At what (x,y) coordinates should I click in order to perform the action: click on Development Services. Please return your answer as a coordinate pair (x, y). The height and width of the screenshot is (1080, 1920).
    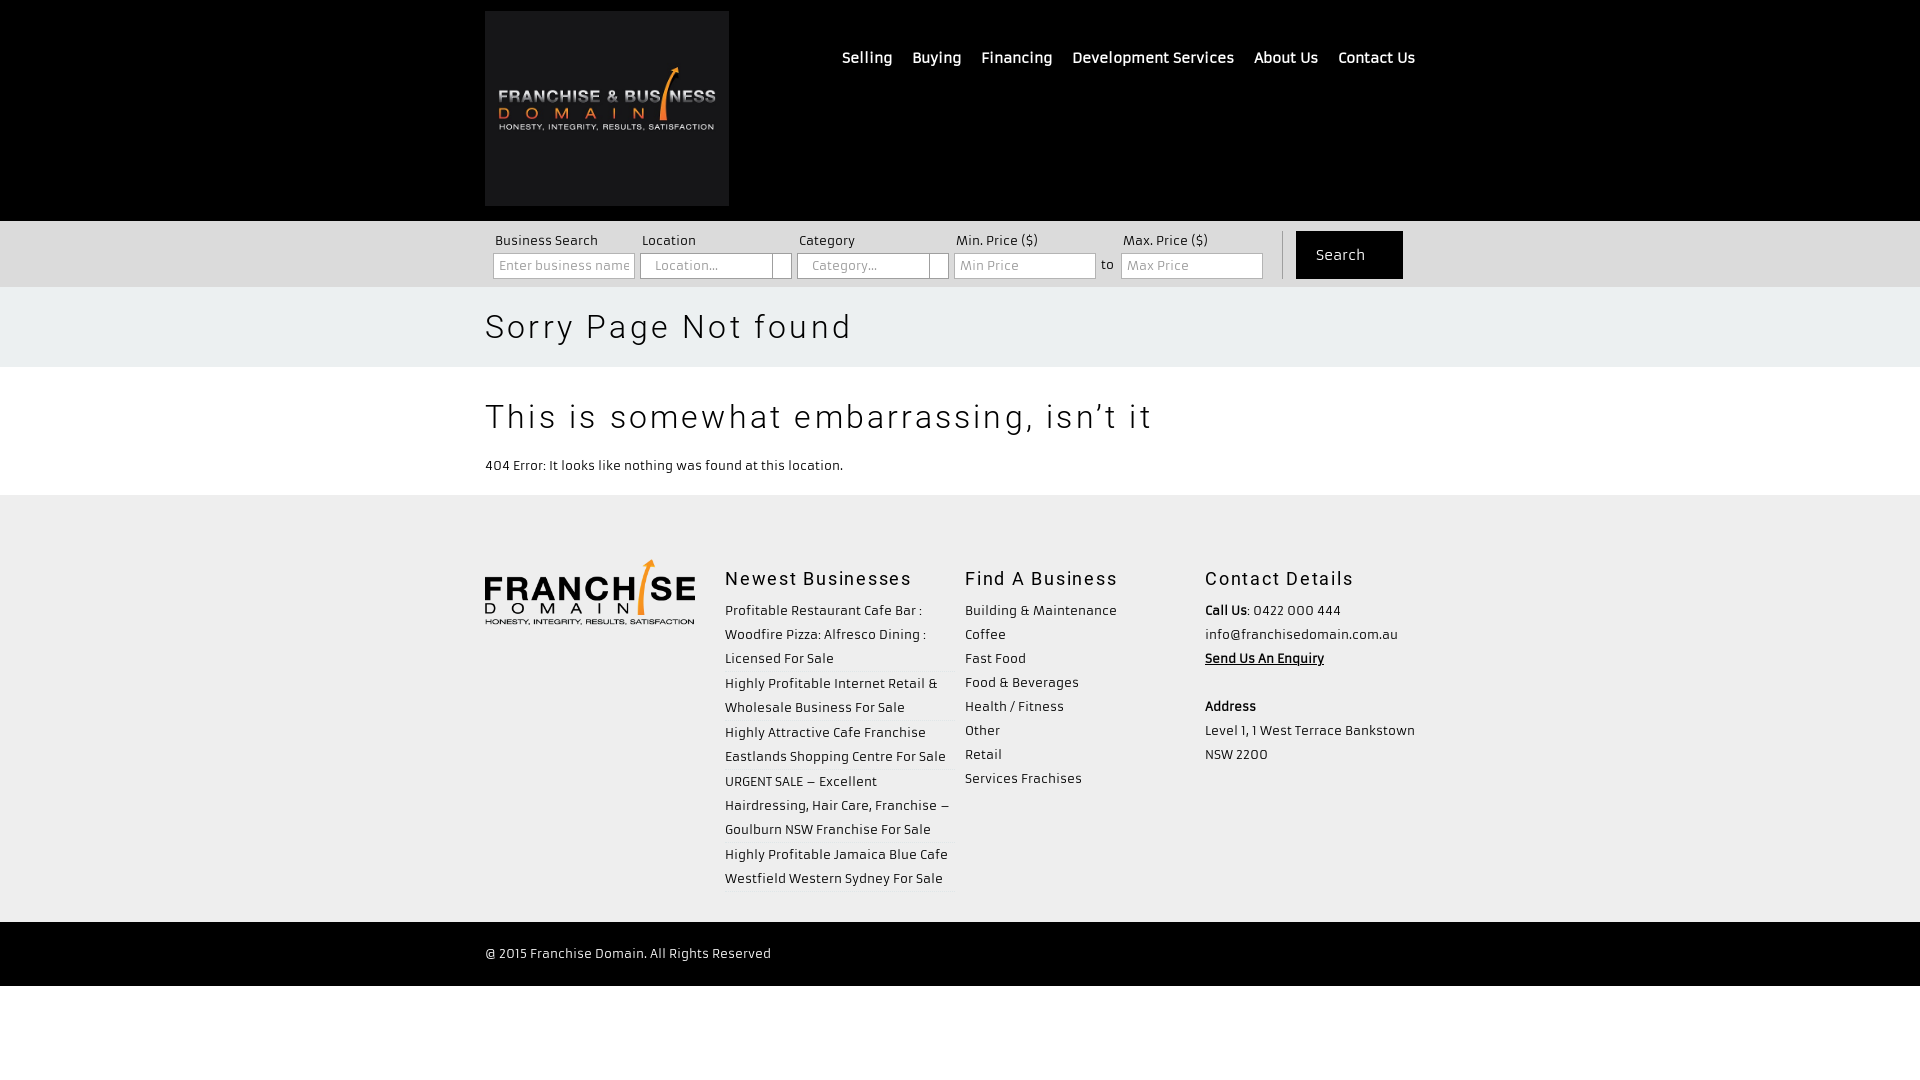
    Looking at the image, I should click on (1282, 954).